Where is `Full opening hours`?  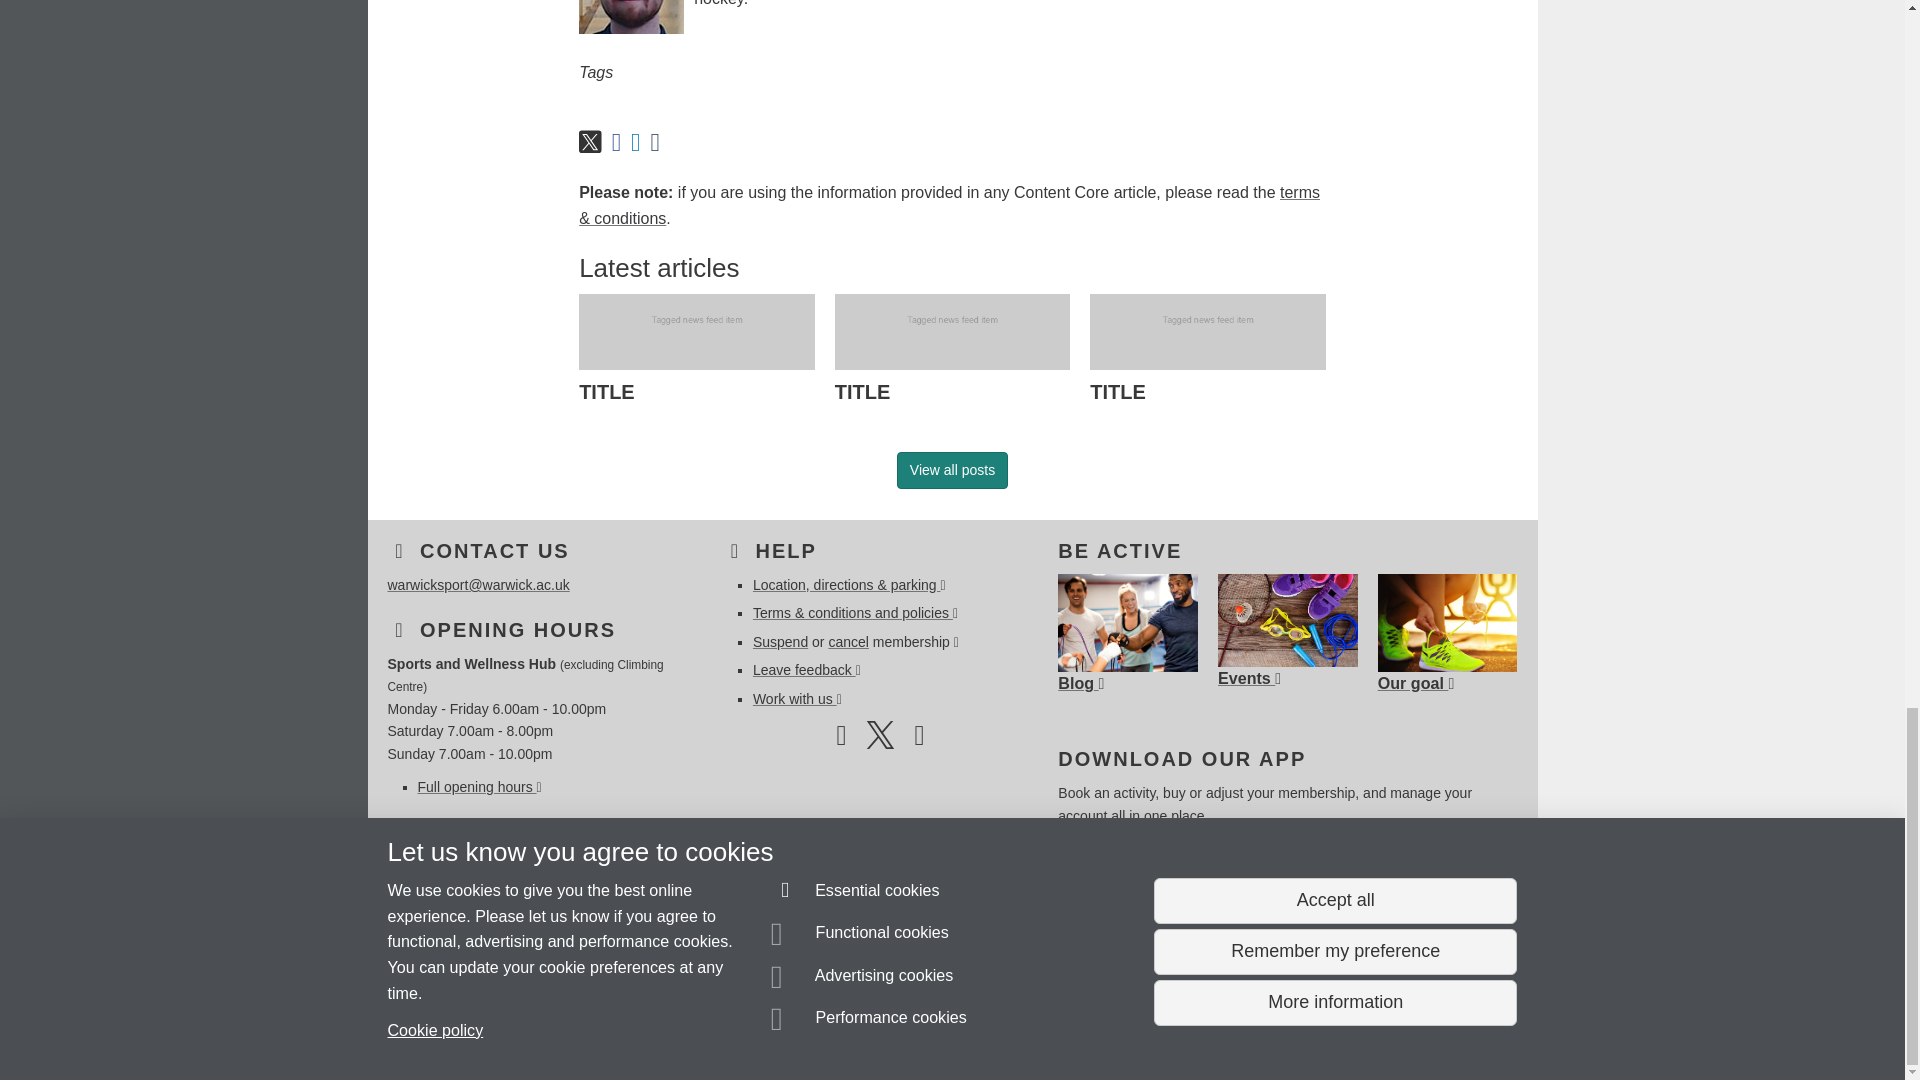 Full opening hours is located at coordinates (480, 786).